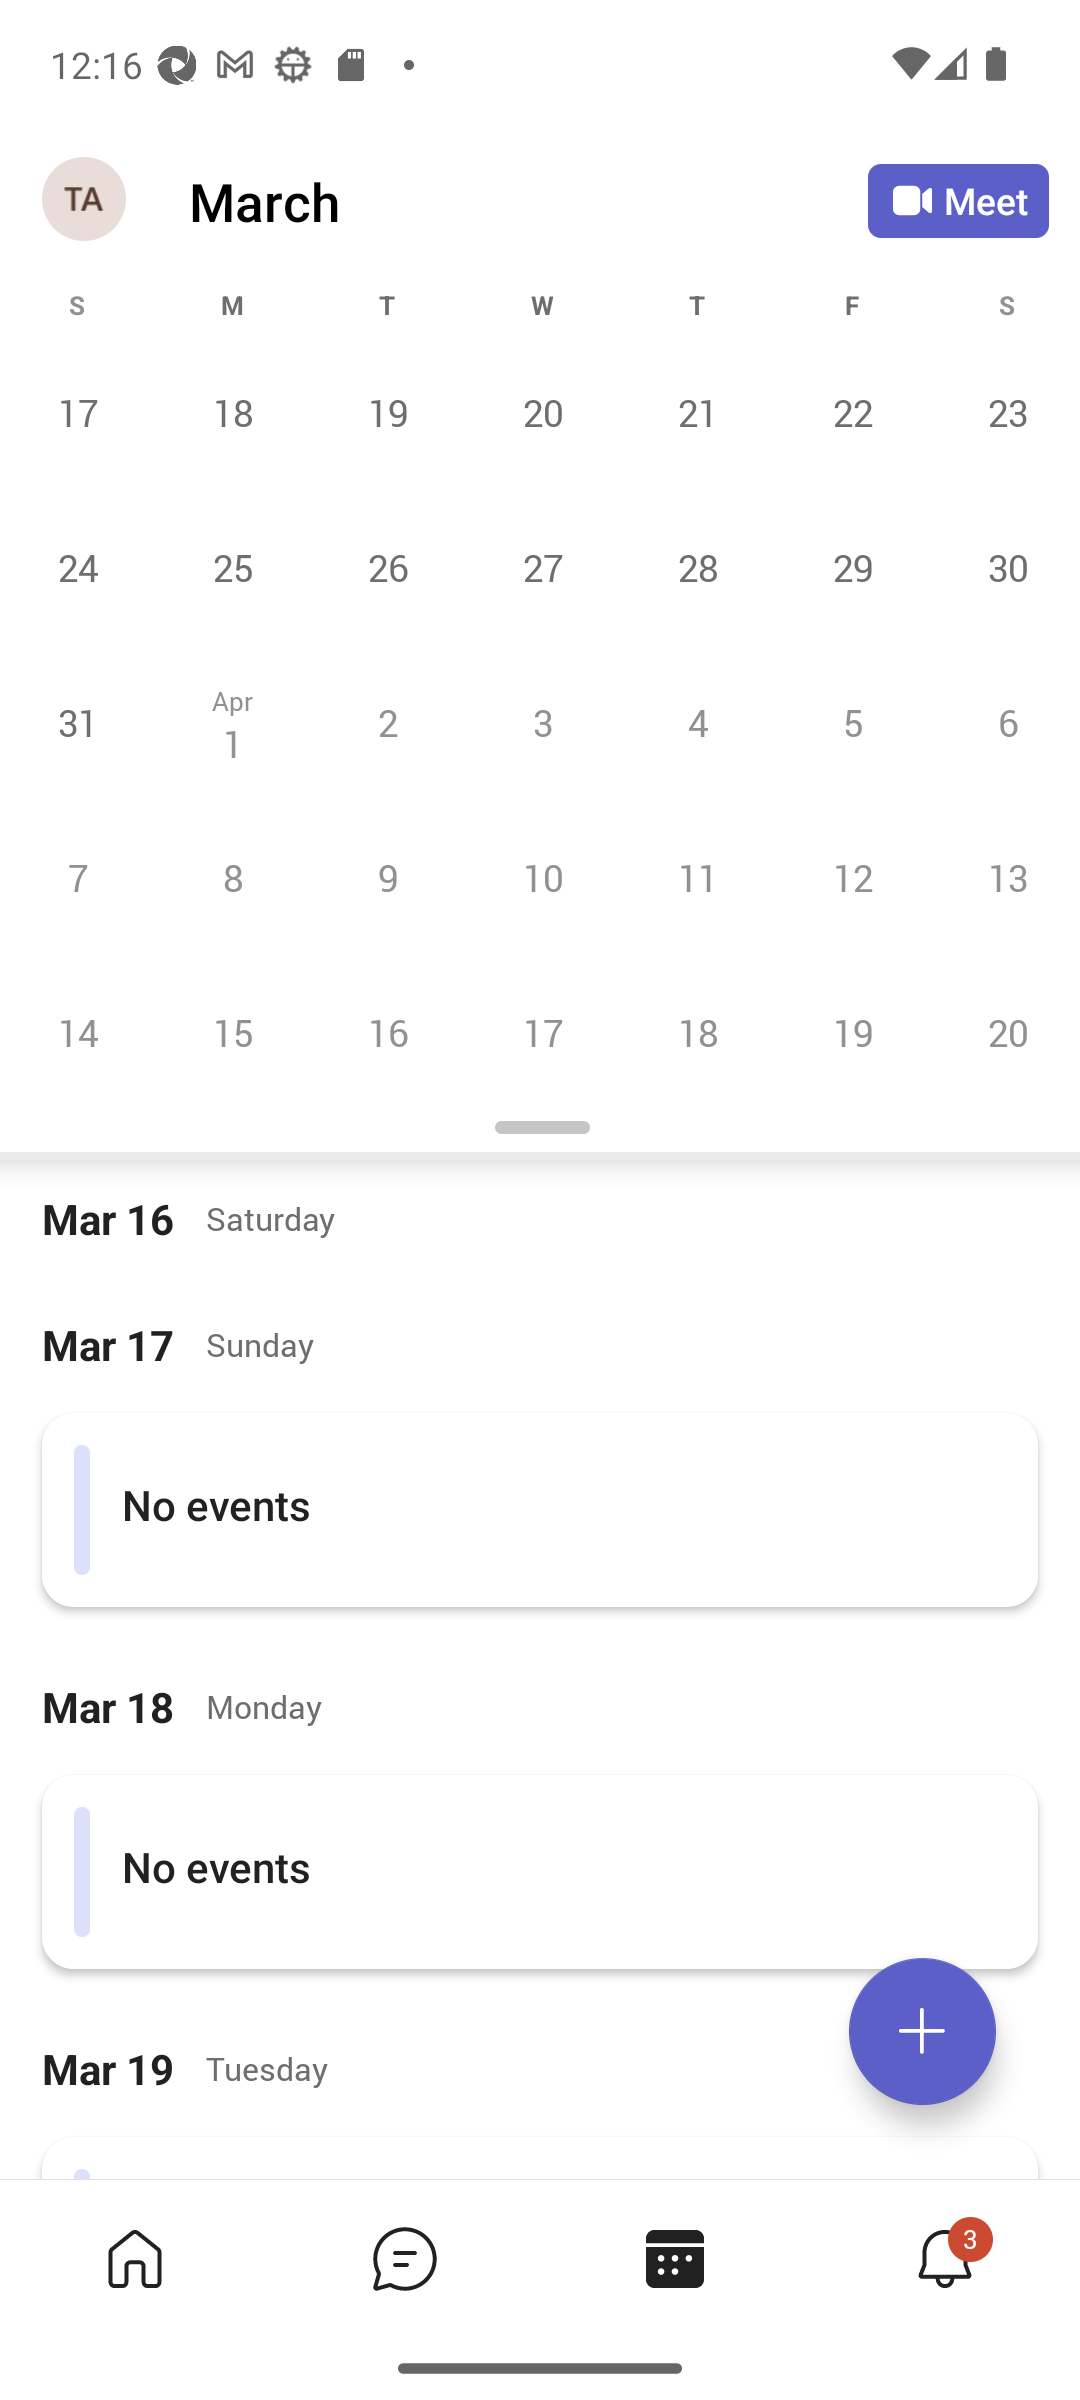  I want to click on Thursday, March 21 21, so click(697, 412).